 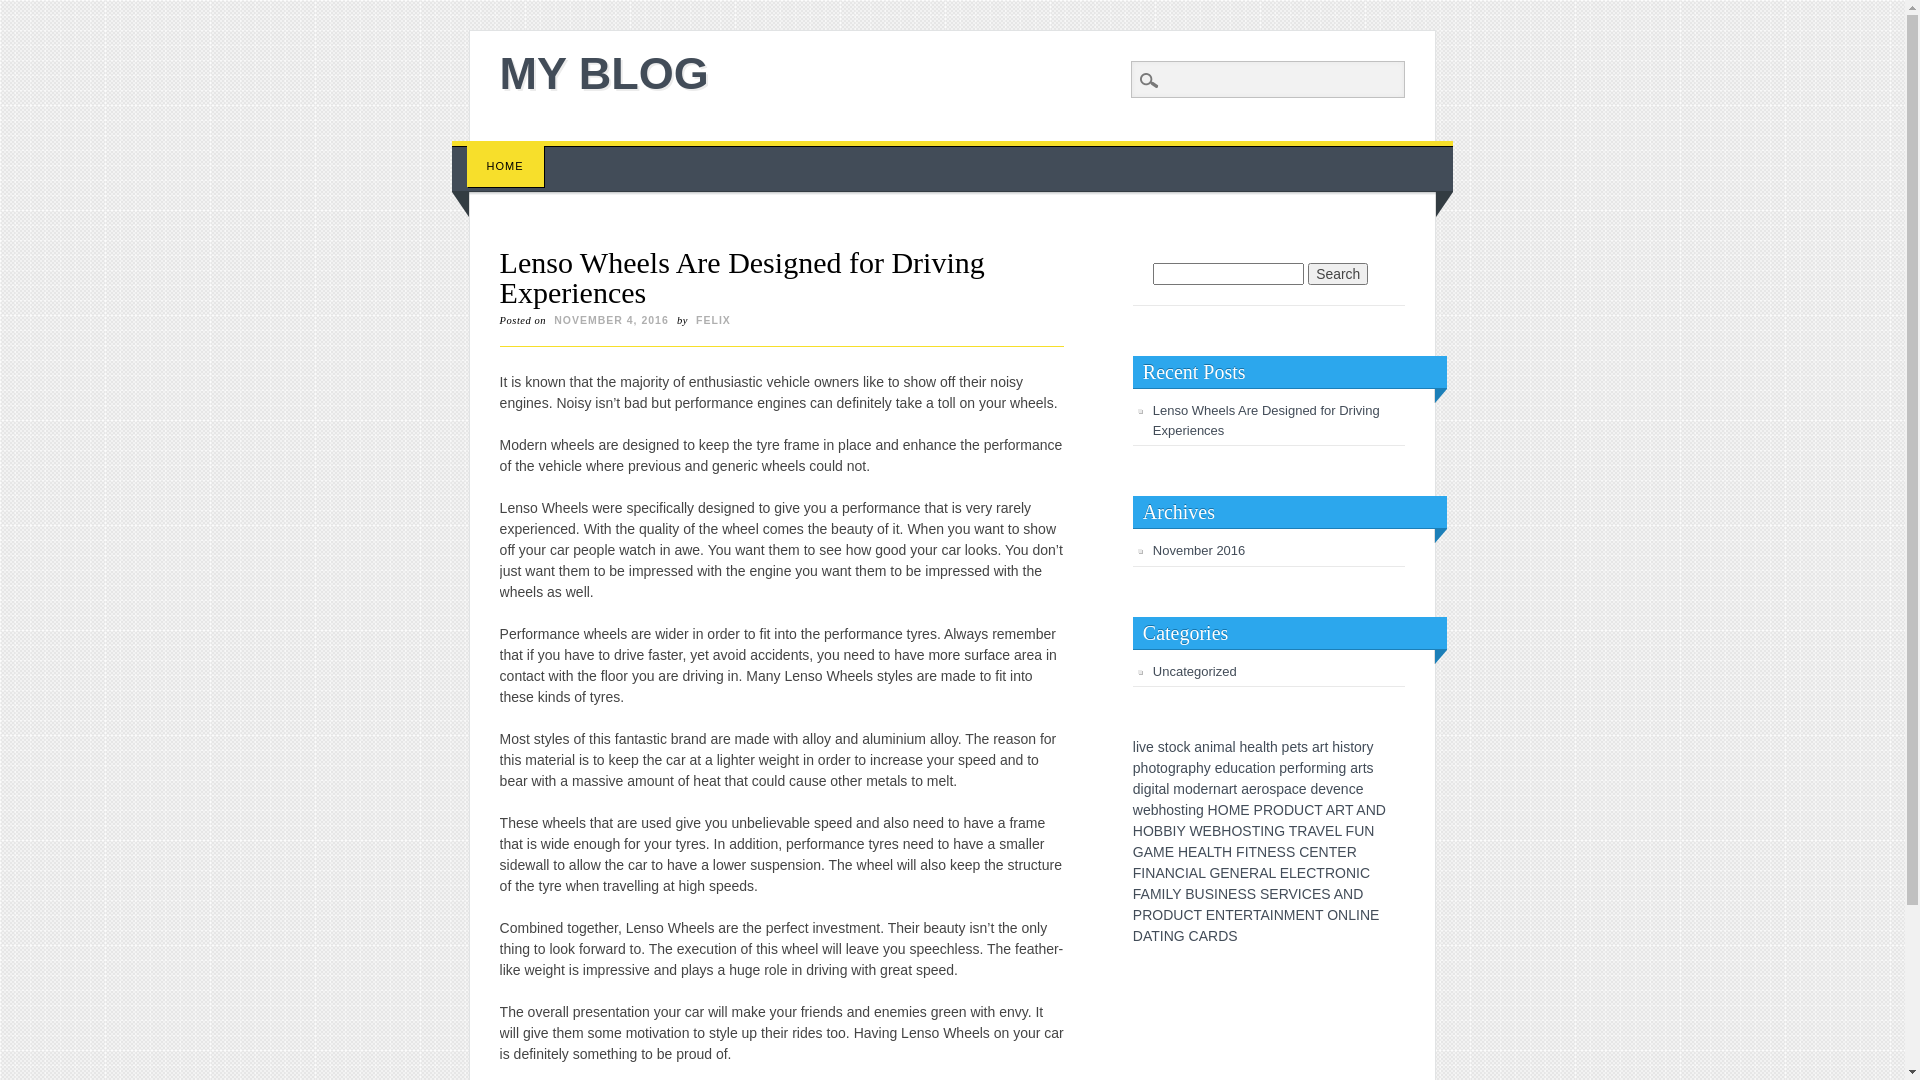 I want to click on A, so click(x=1264, y=915).